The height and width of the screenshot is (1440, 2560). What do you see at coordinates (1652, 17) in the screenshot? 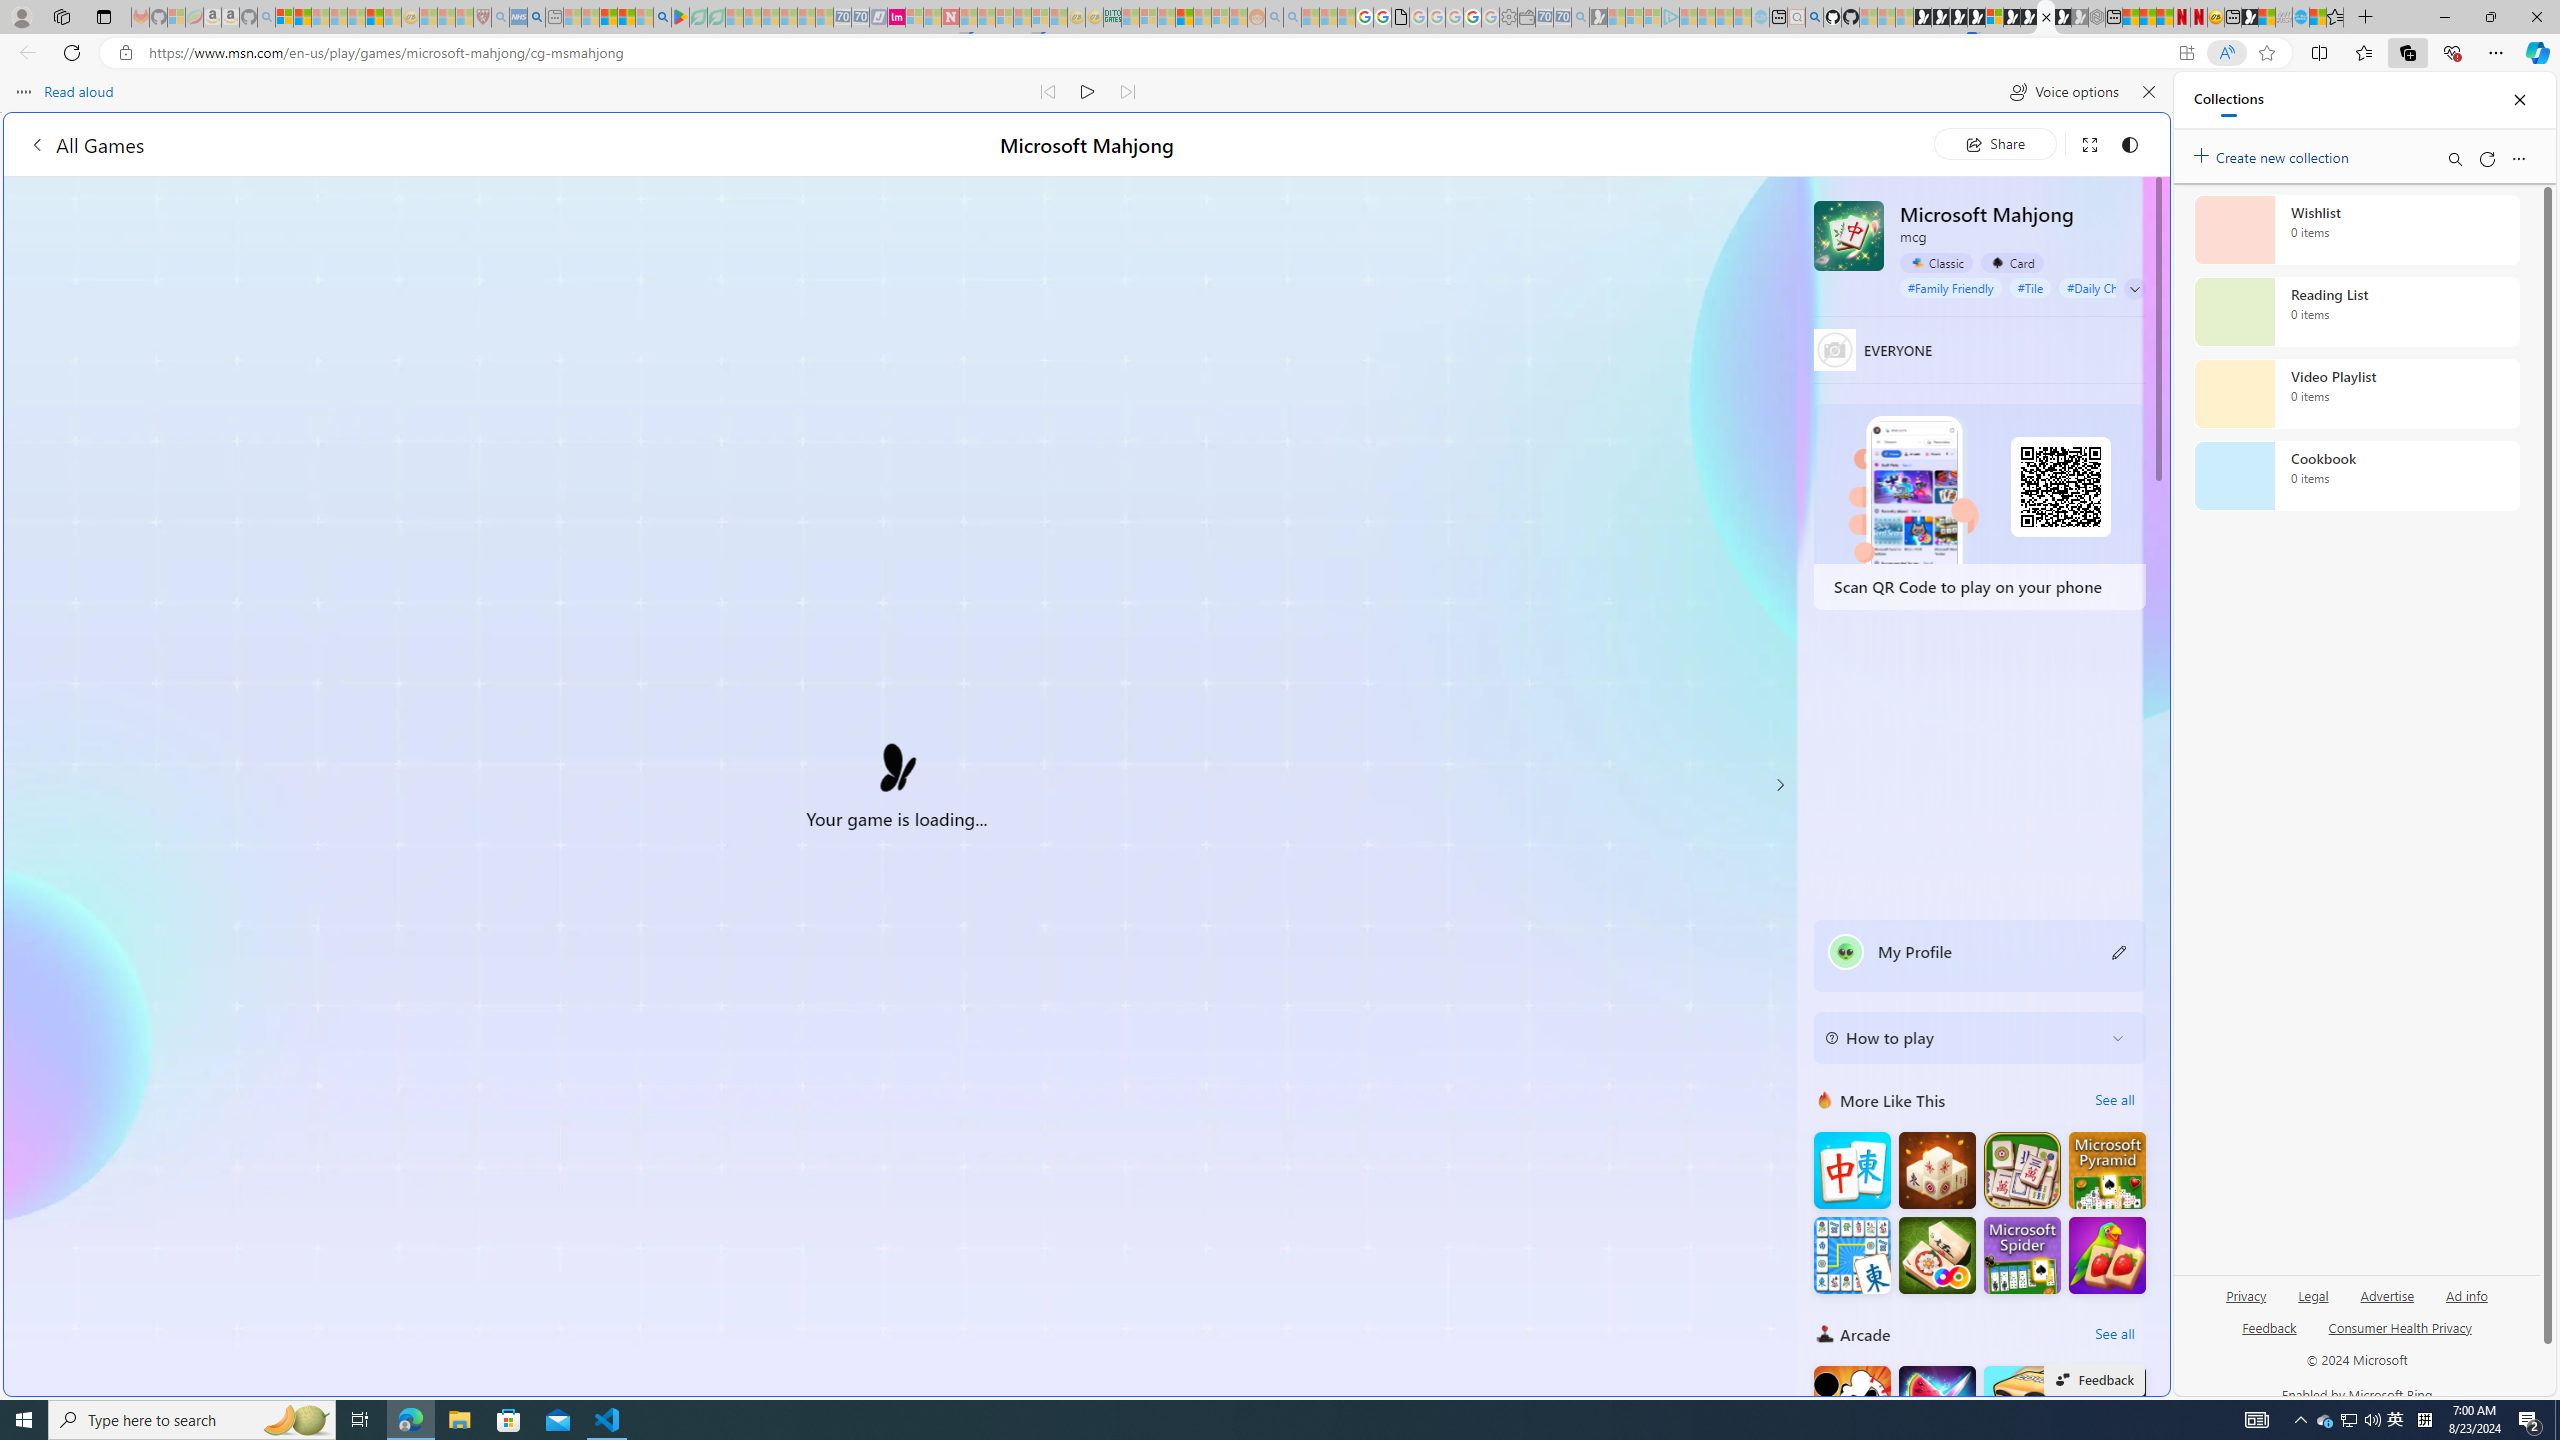
I see `Microsoft account | Privacy - Sleeping` at bounding box center [1652, 17].